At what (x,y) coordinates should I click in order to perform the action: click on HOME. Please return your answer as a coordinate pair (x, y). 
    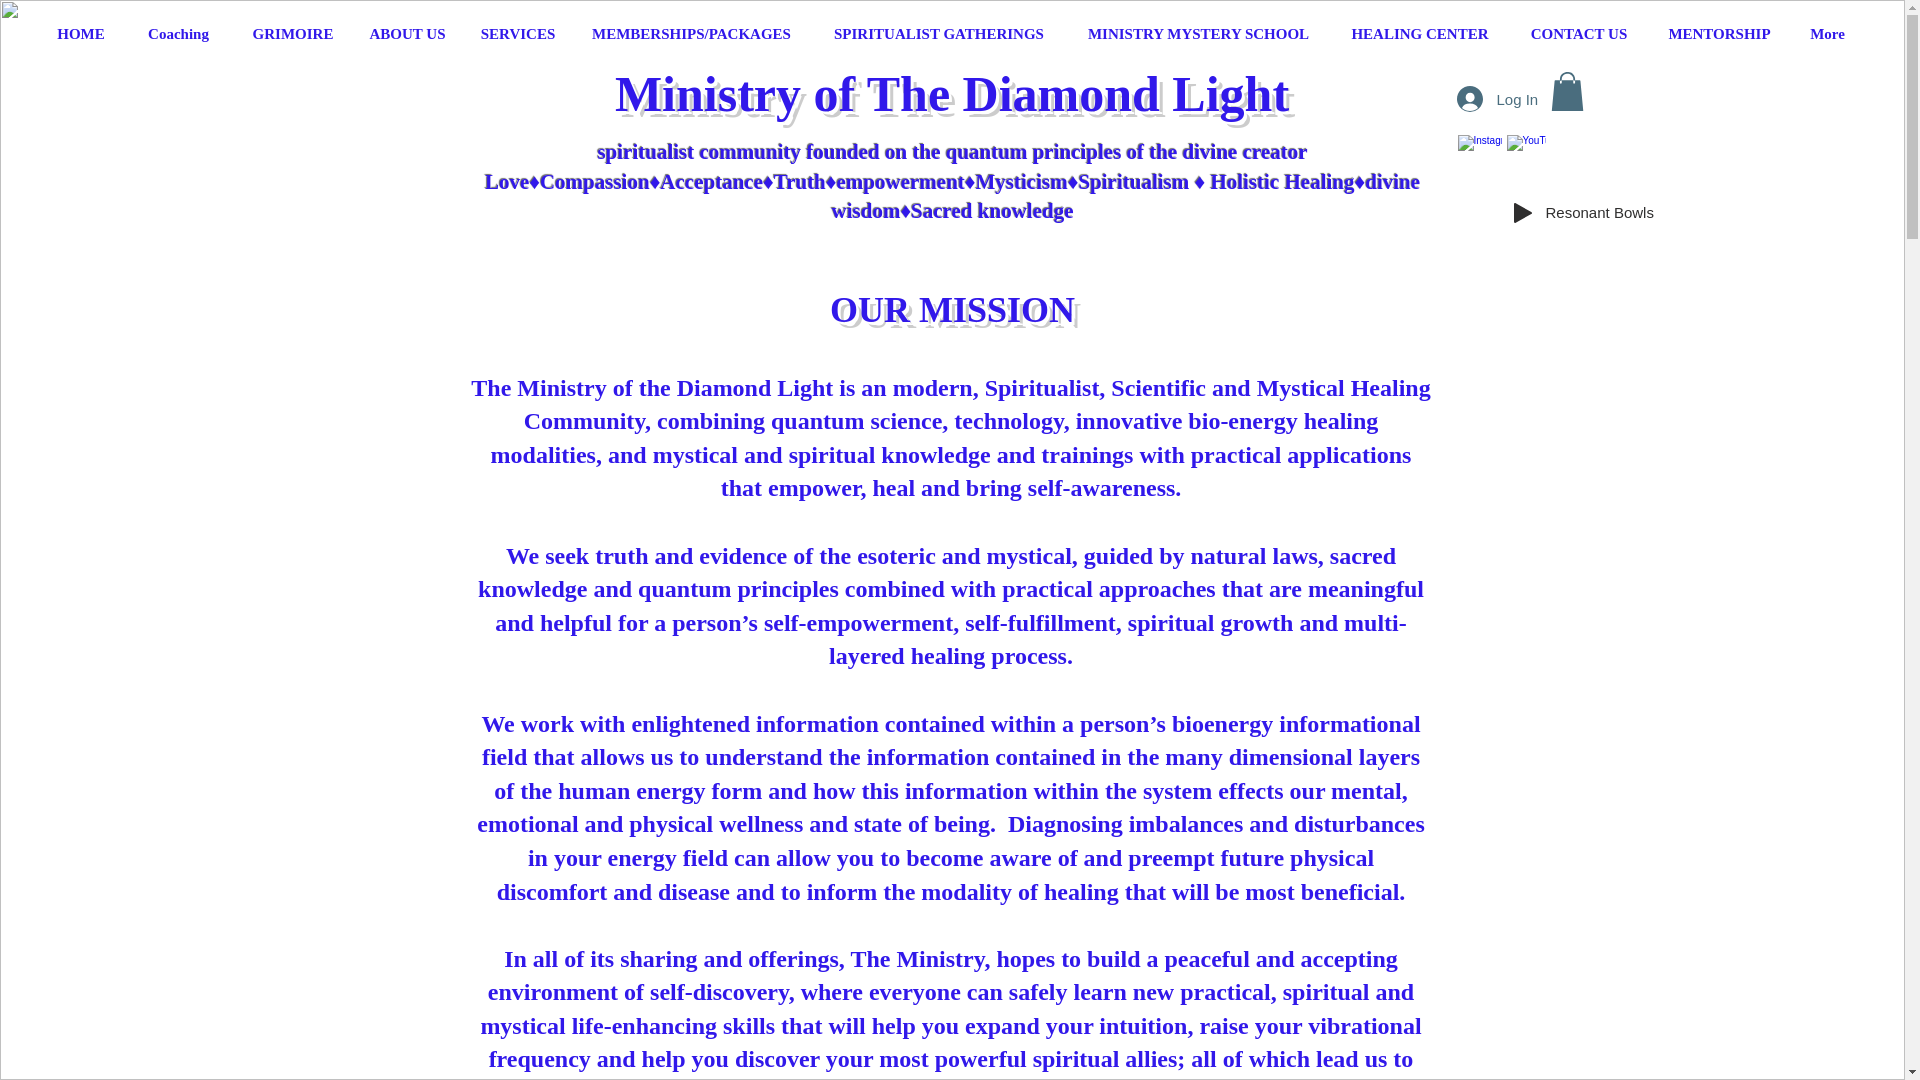
    Looking at the image, I should click on (80, 34).